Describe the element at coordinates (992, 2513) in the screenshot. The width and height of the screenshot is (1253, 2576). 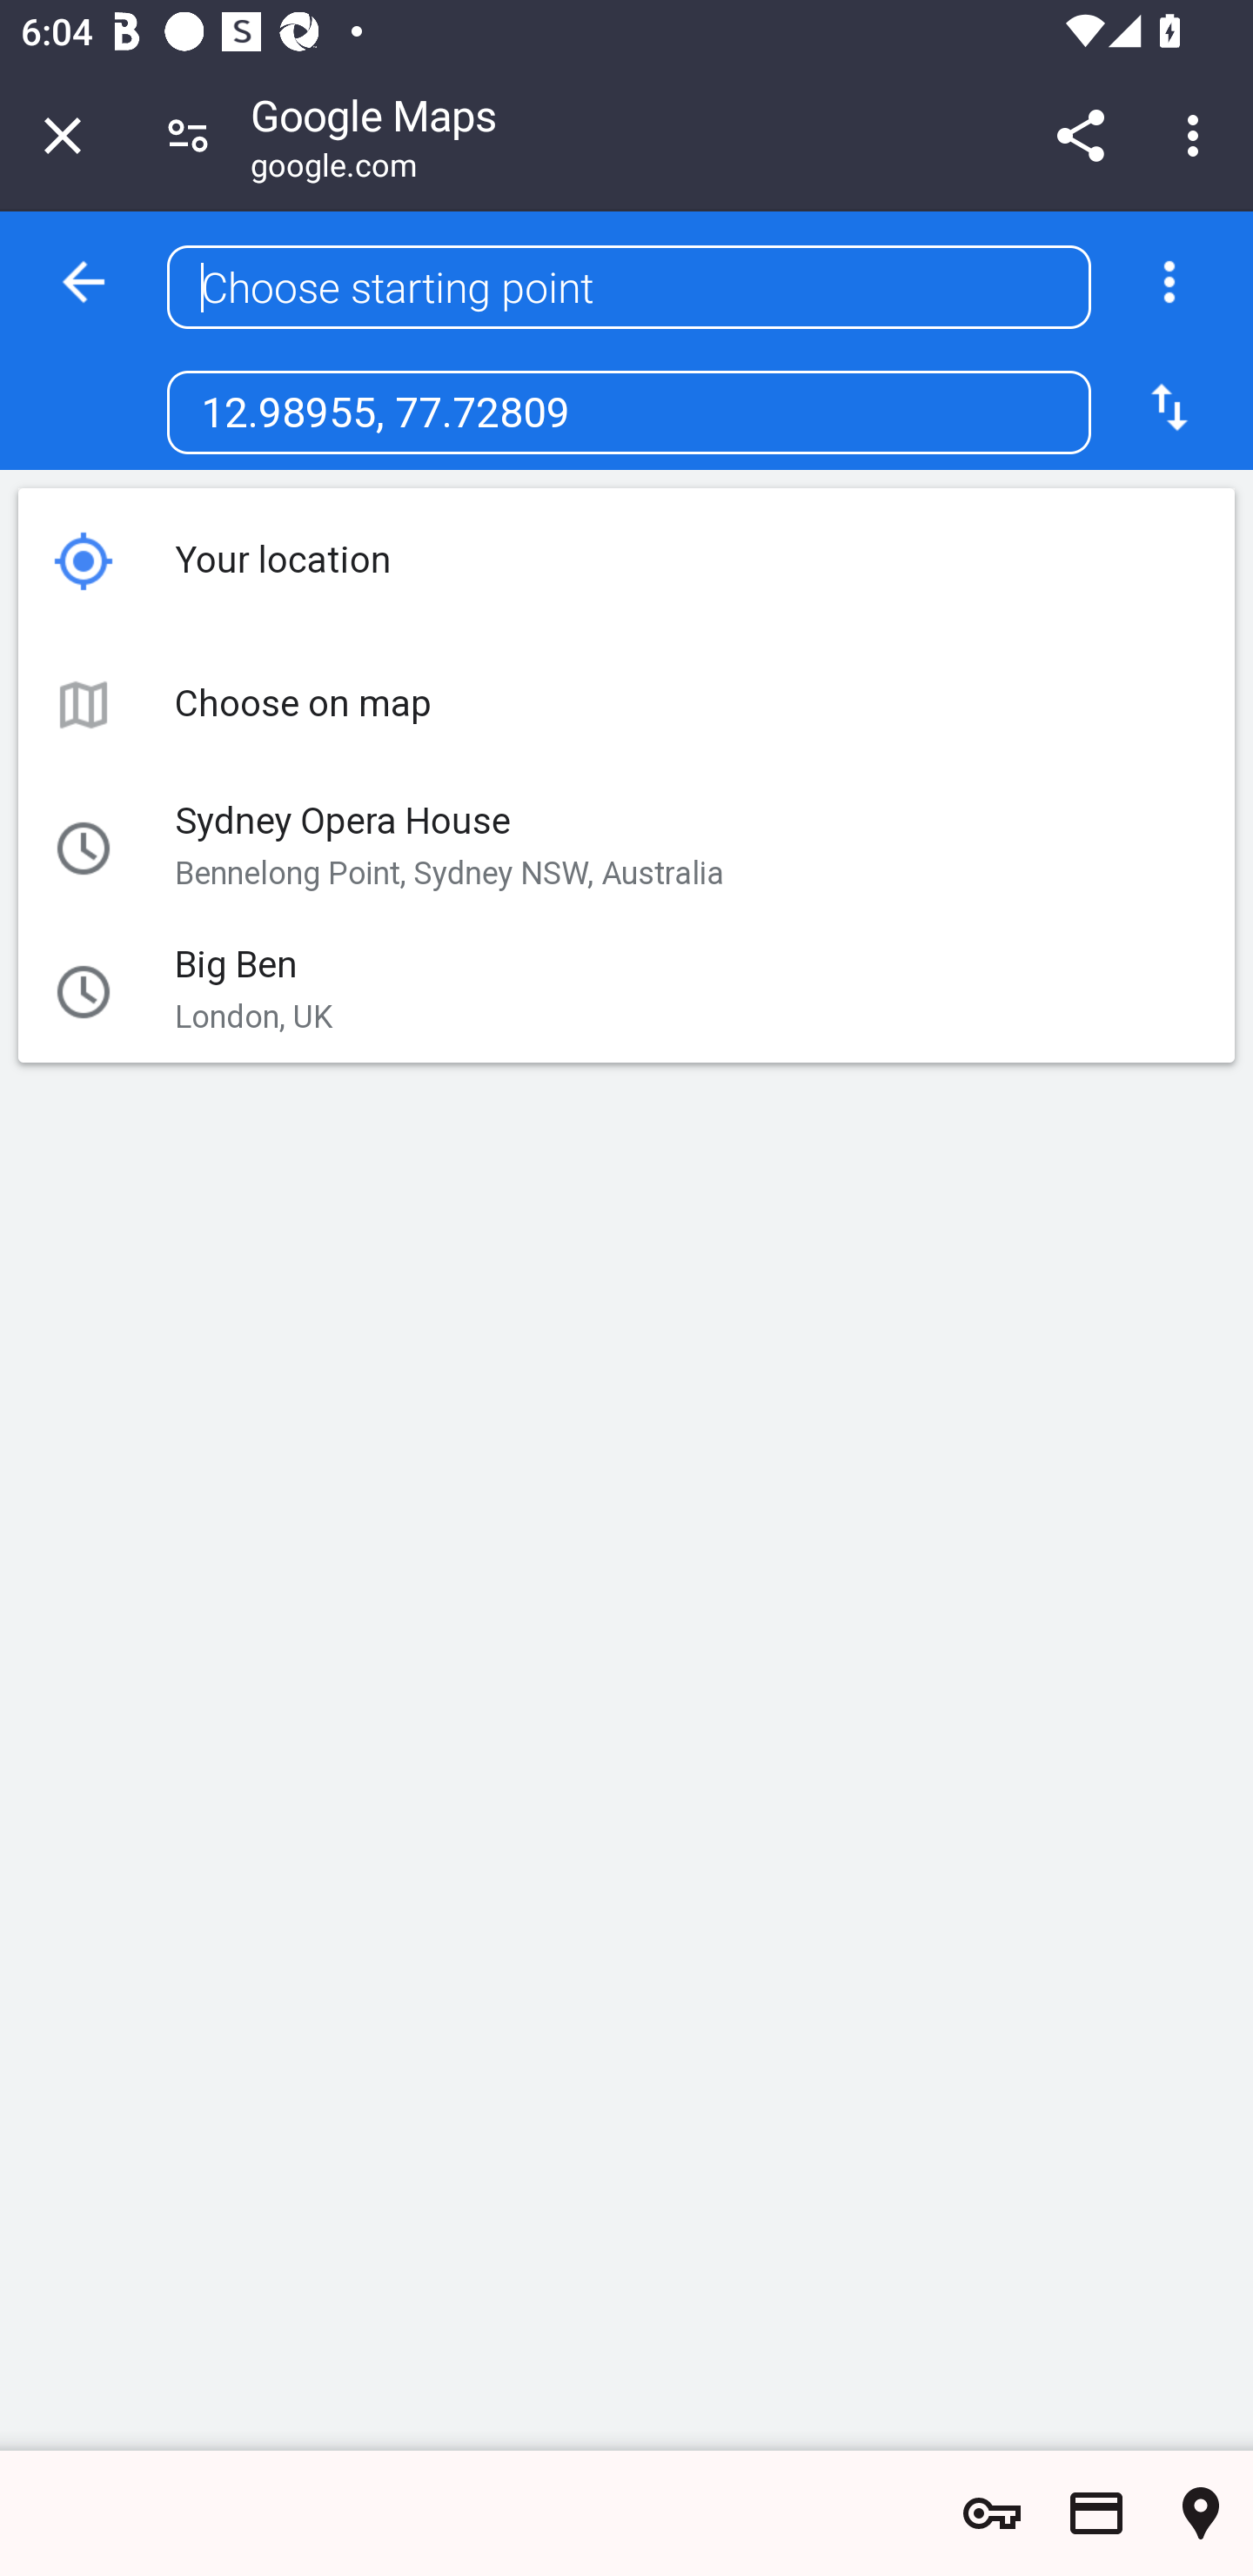
I see `Show saved passwords and password options` at that location.